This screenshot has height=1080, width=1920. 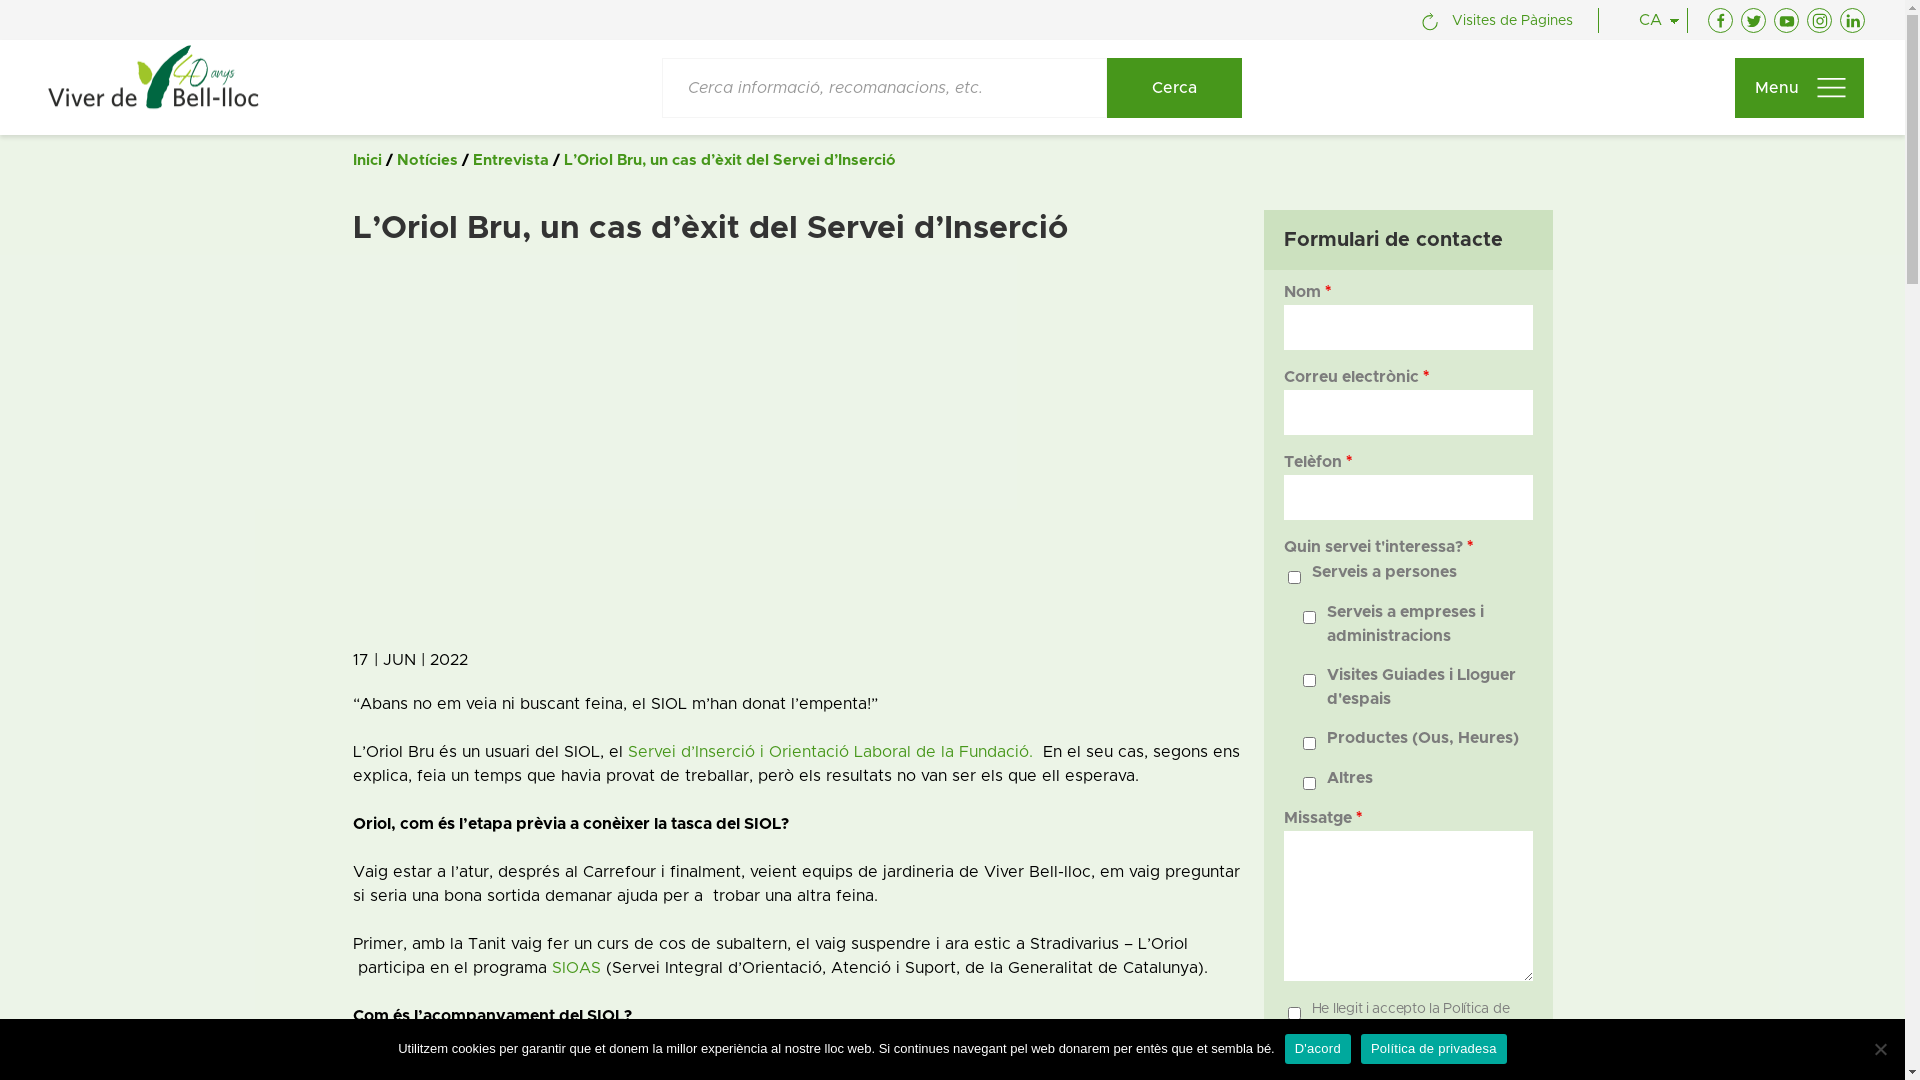 What do you see at coordinates (1318, 1049) in the screenshot?
I see `D'acord` at bounding box center [1318, 1049].